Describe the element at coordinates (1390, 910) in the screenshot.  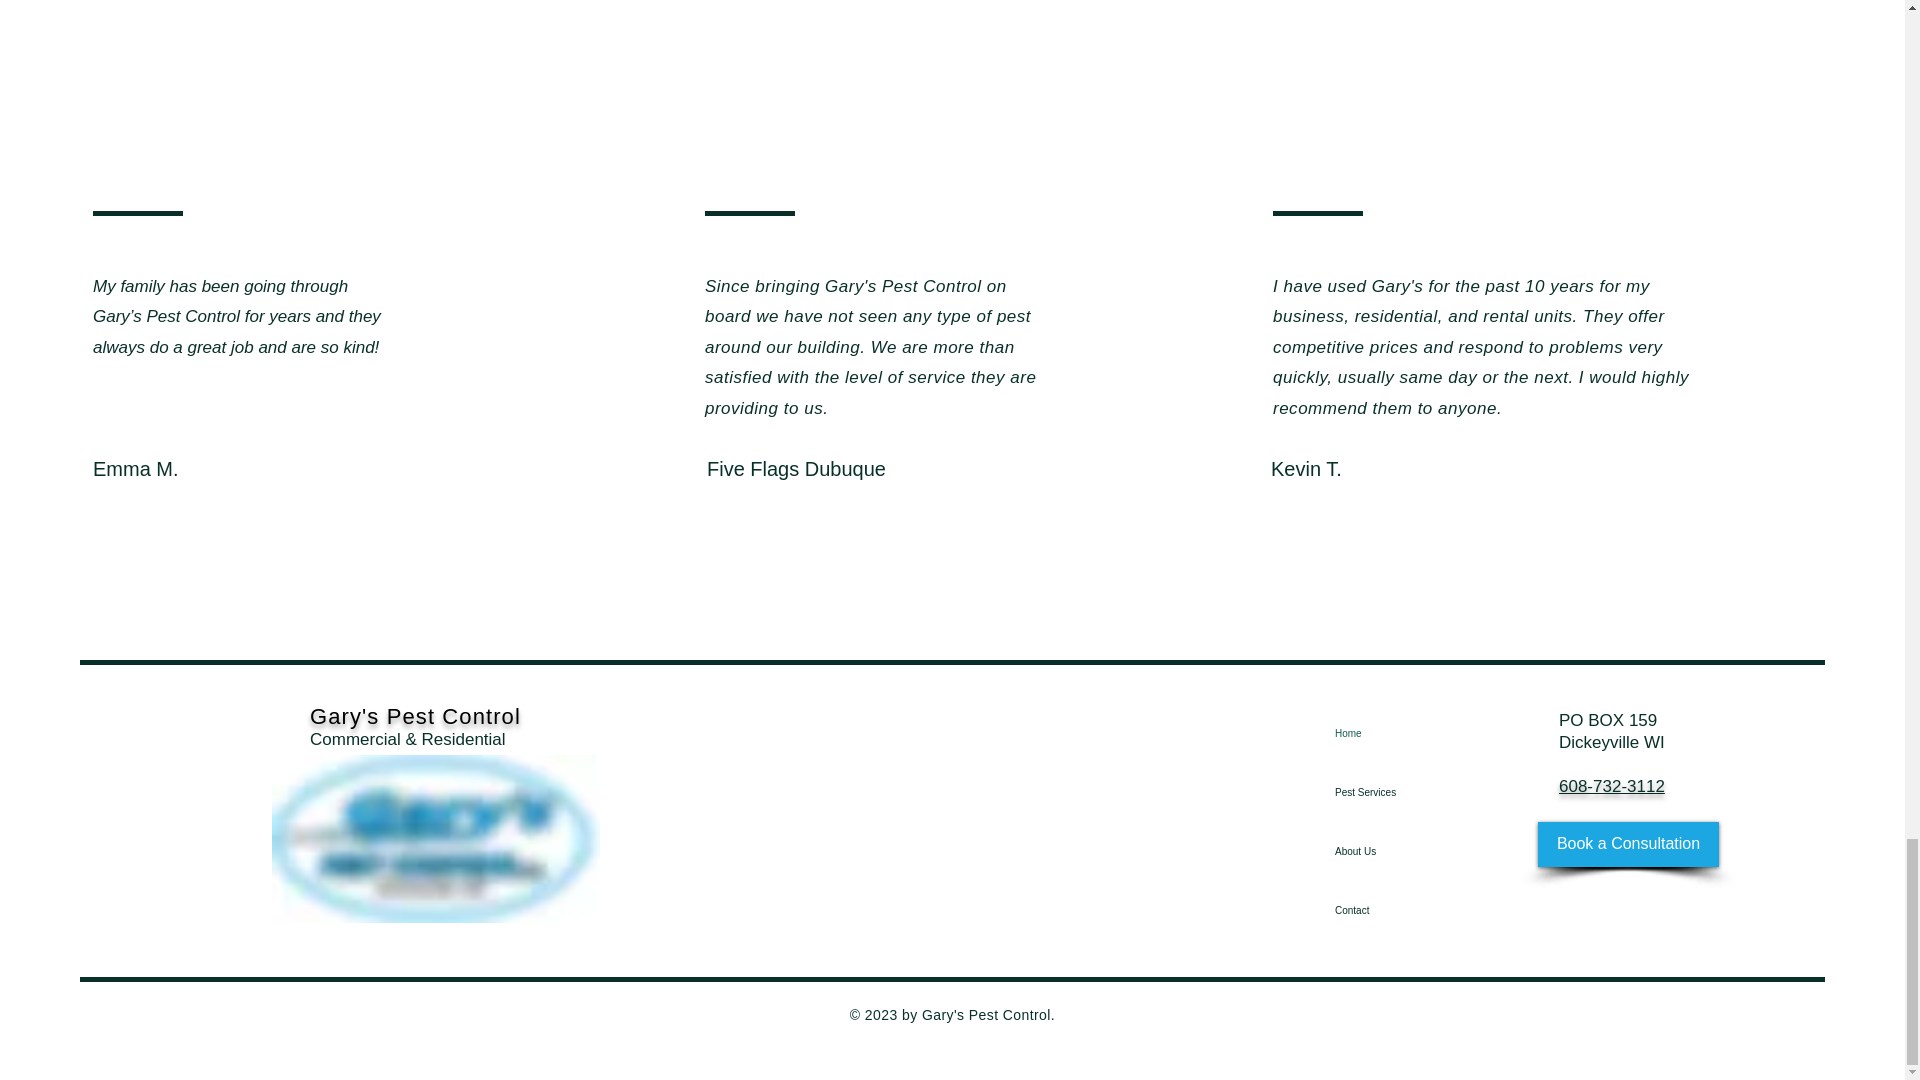
I see `Contact` at that location.